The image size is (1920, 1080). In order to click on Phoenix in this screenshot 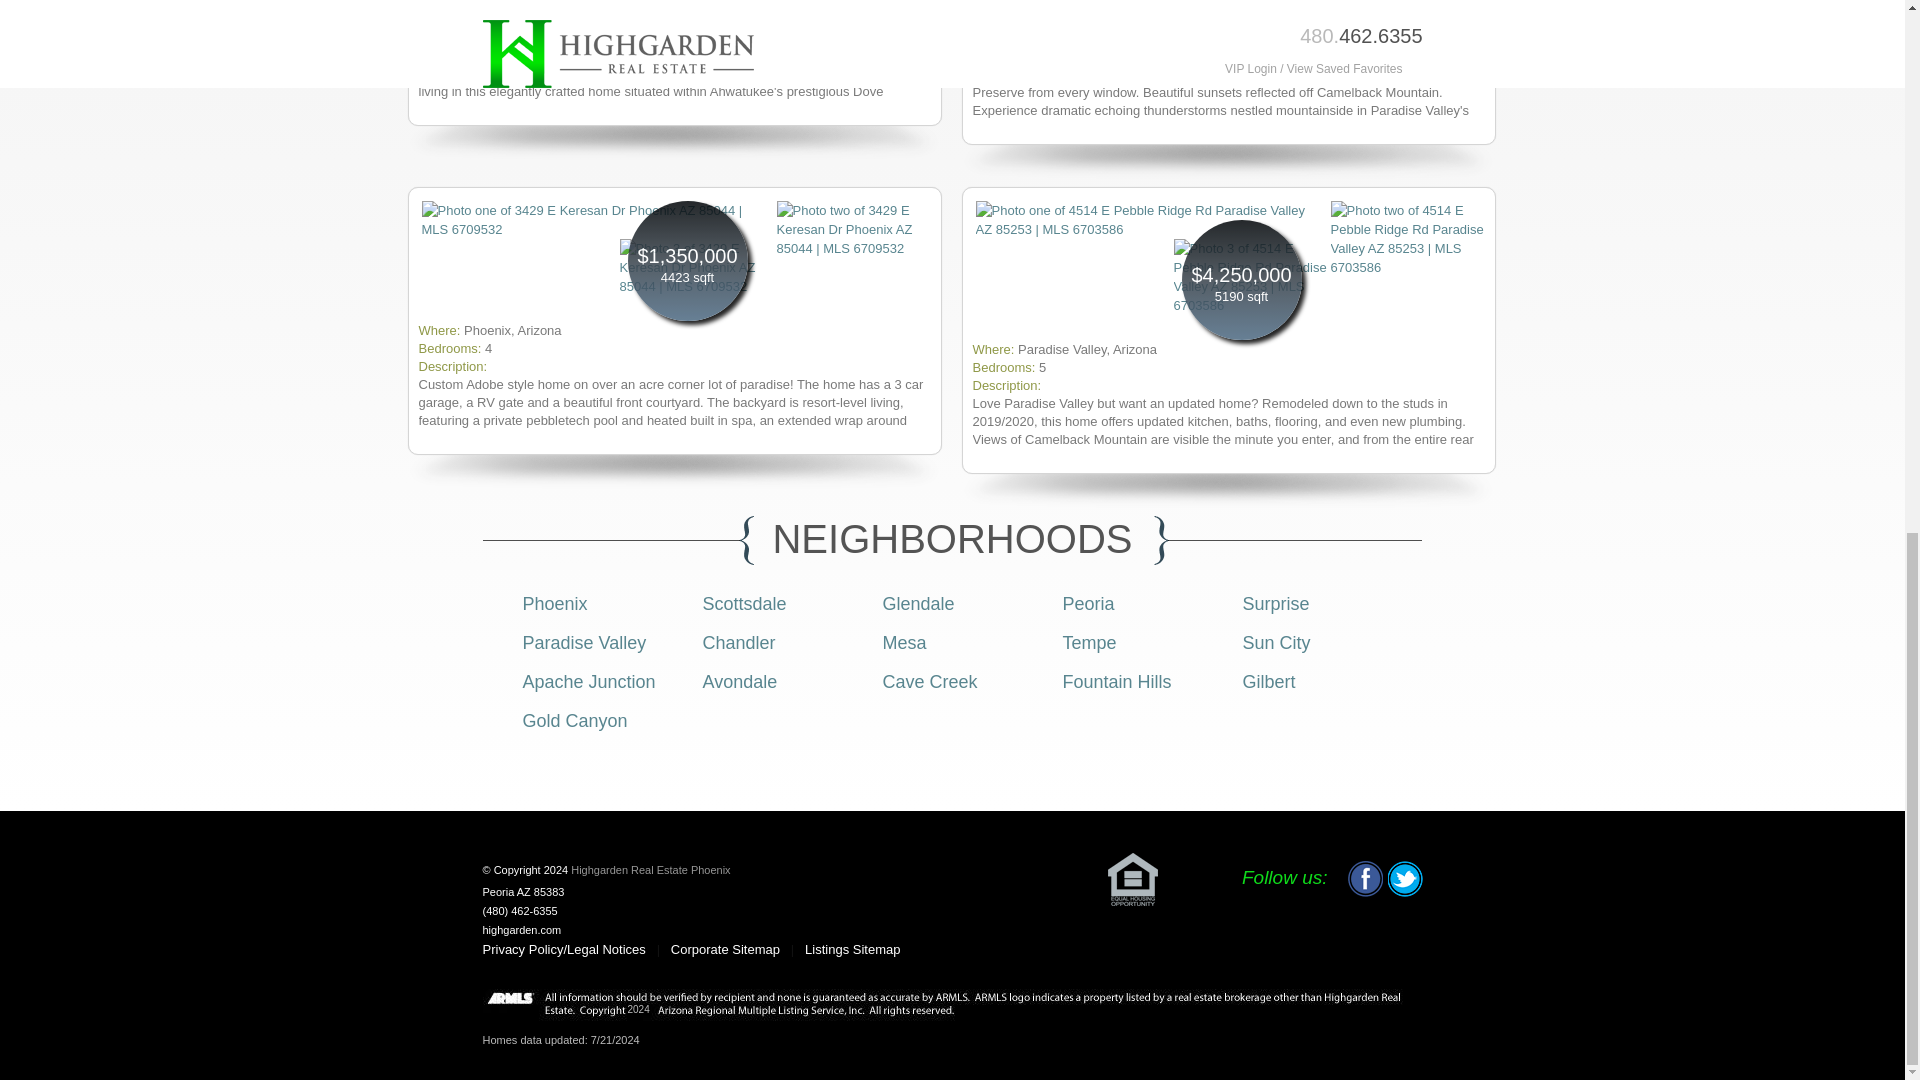, I will do `click(554, 604)`.